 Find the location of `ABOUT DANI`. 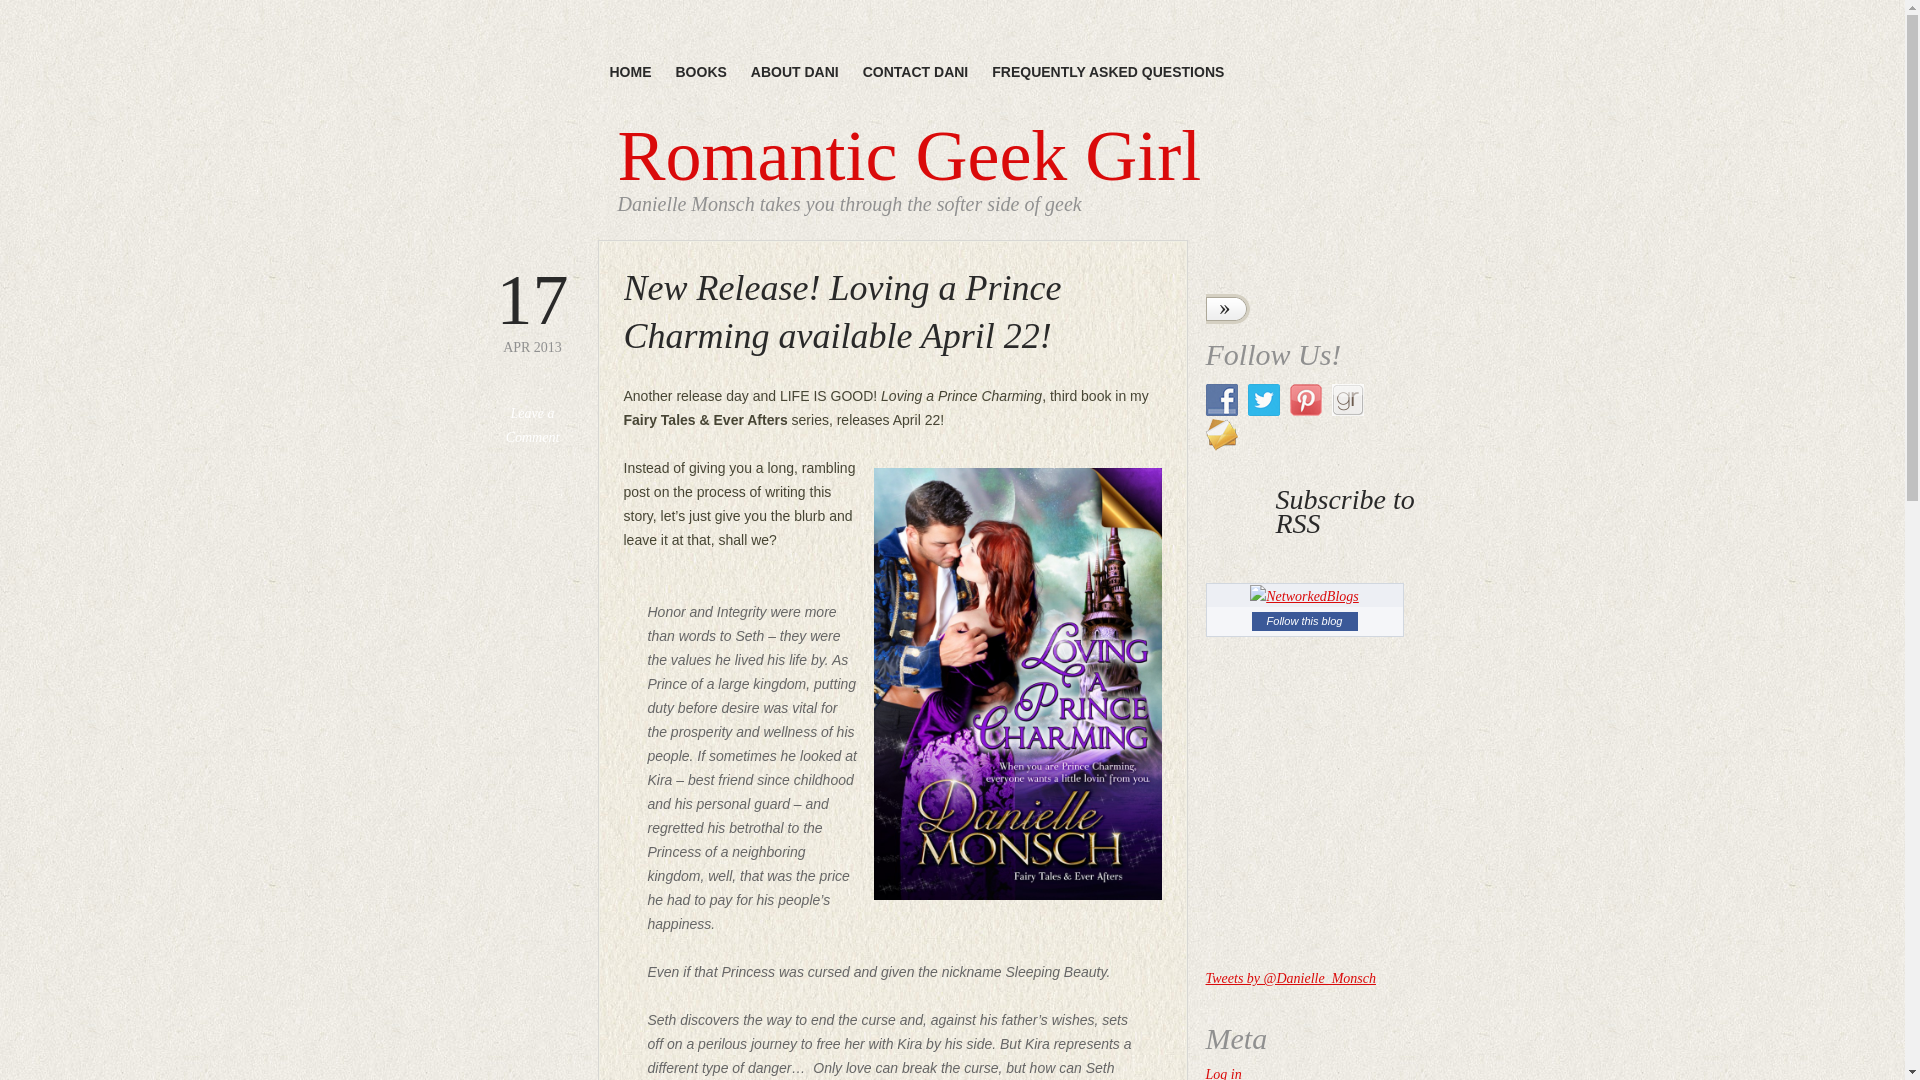

ABOUT DANI is located at coordinates (794, 72).